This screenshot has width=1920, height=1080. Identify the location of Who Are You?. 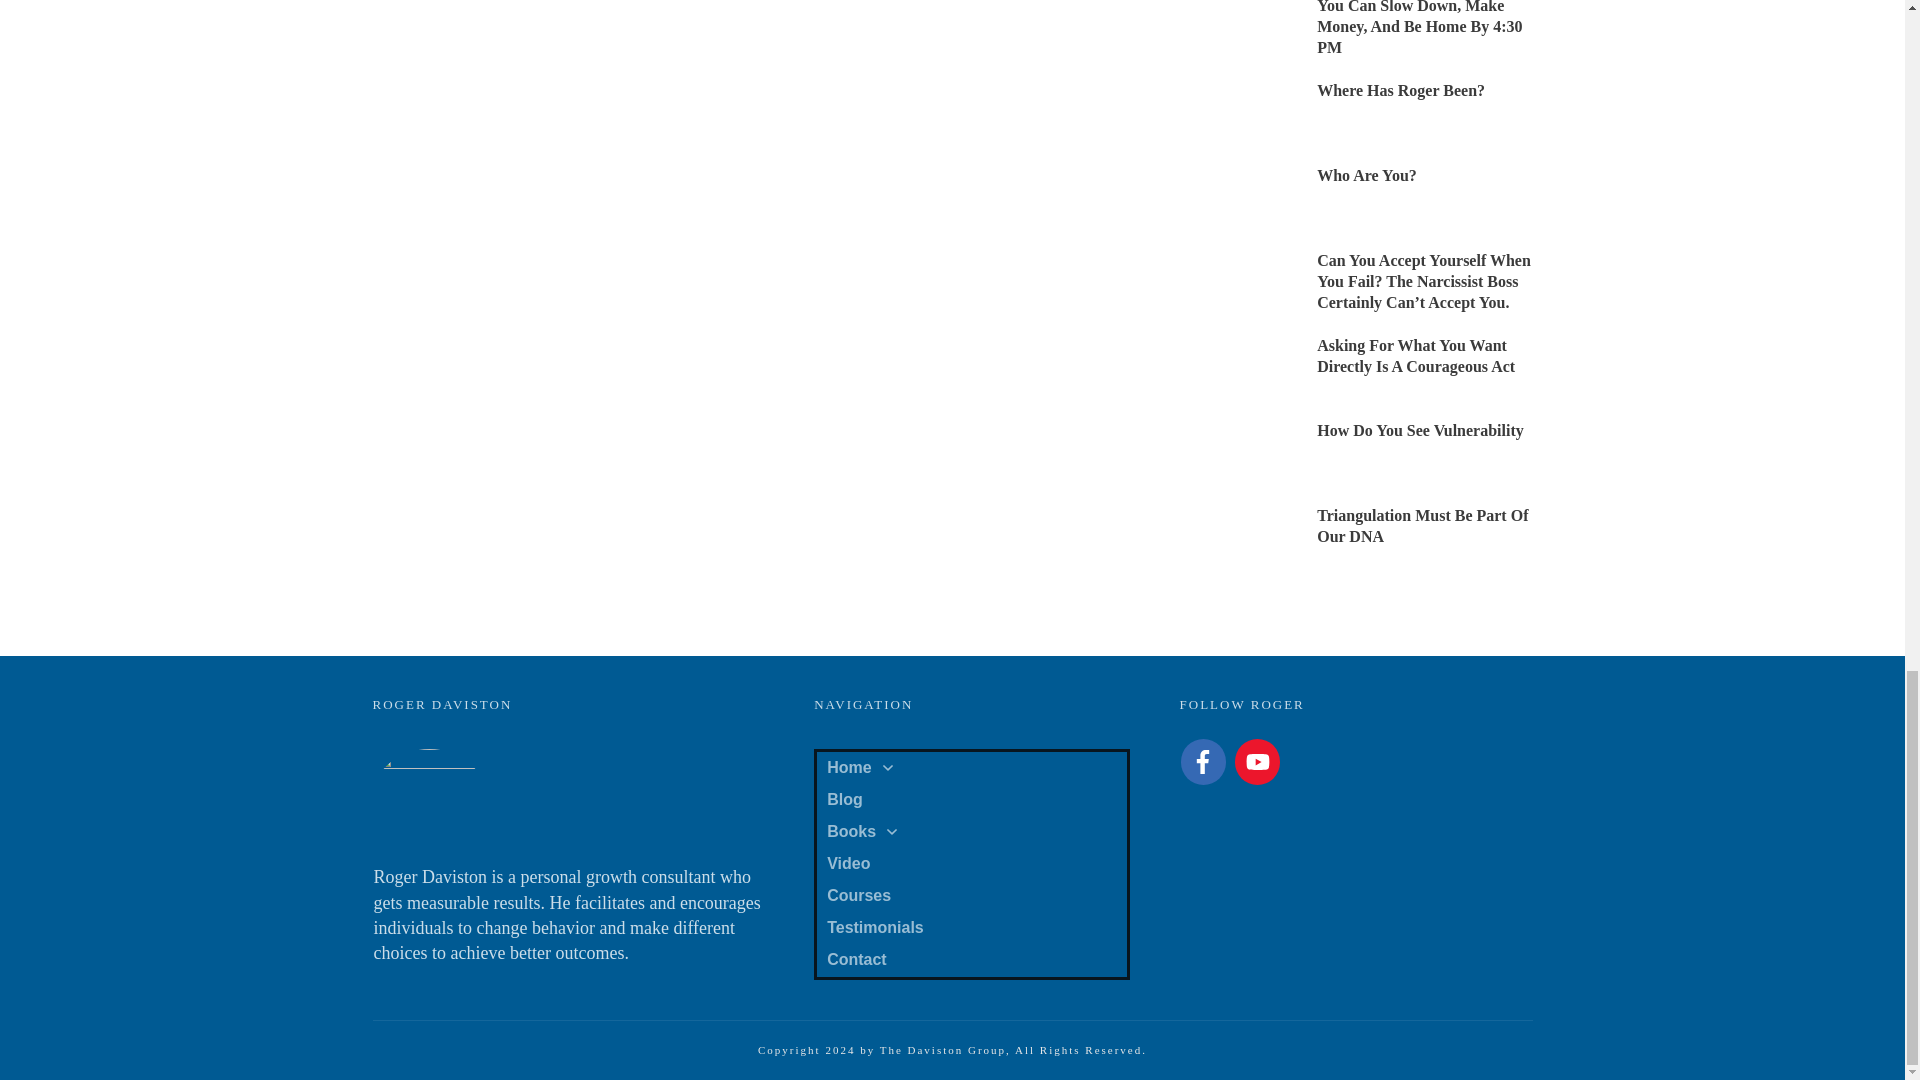
(1366, 175).